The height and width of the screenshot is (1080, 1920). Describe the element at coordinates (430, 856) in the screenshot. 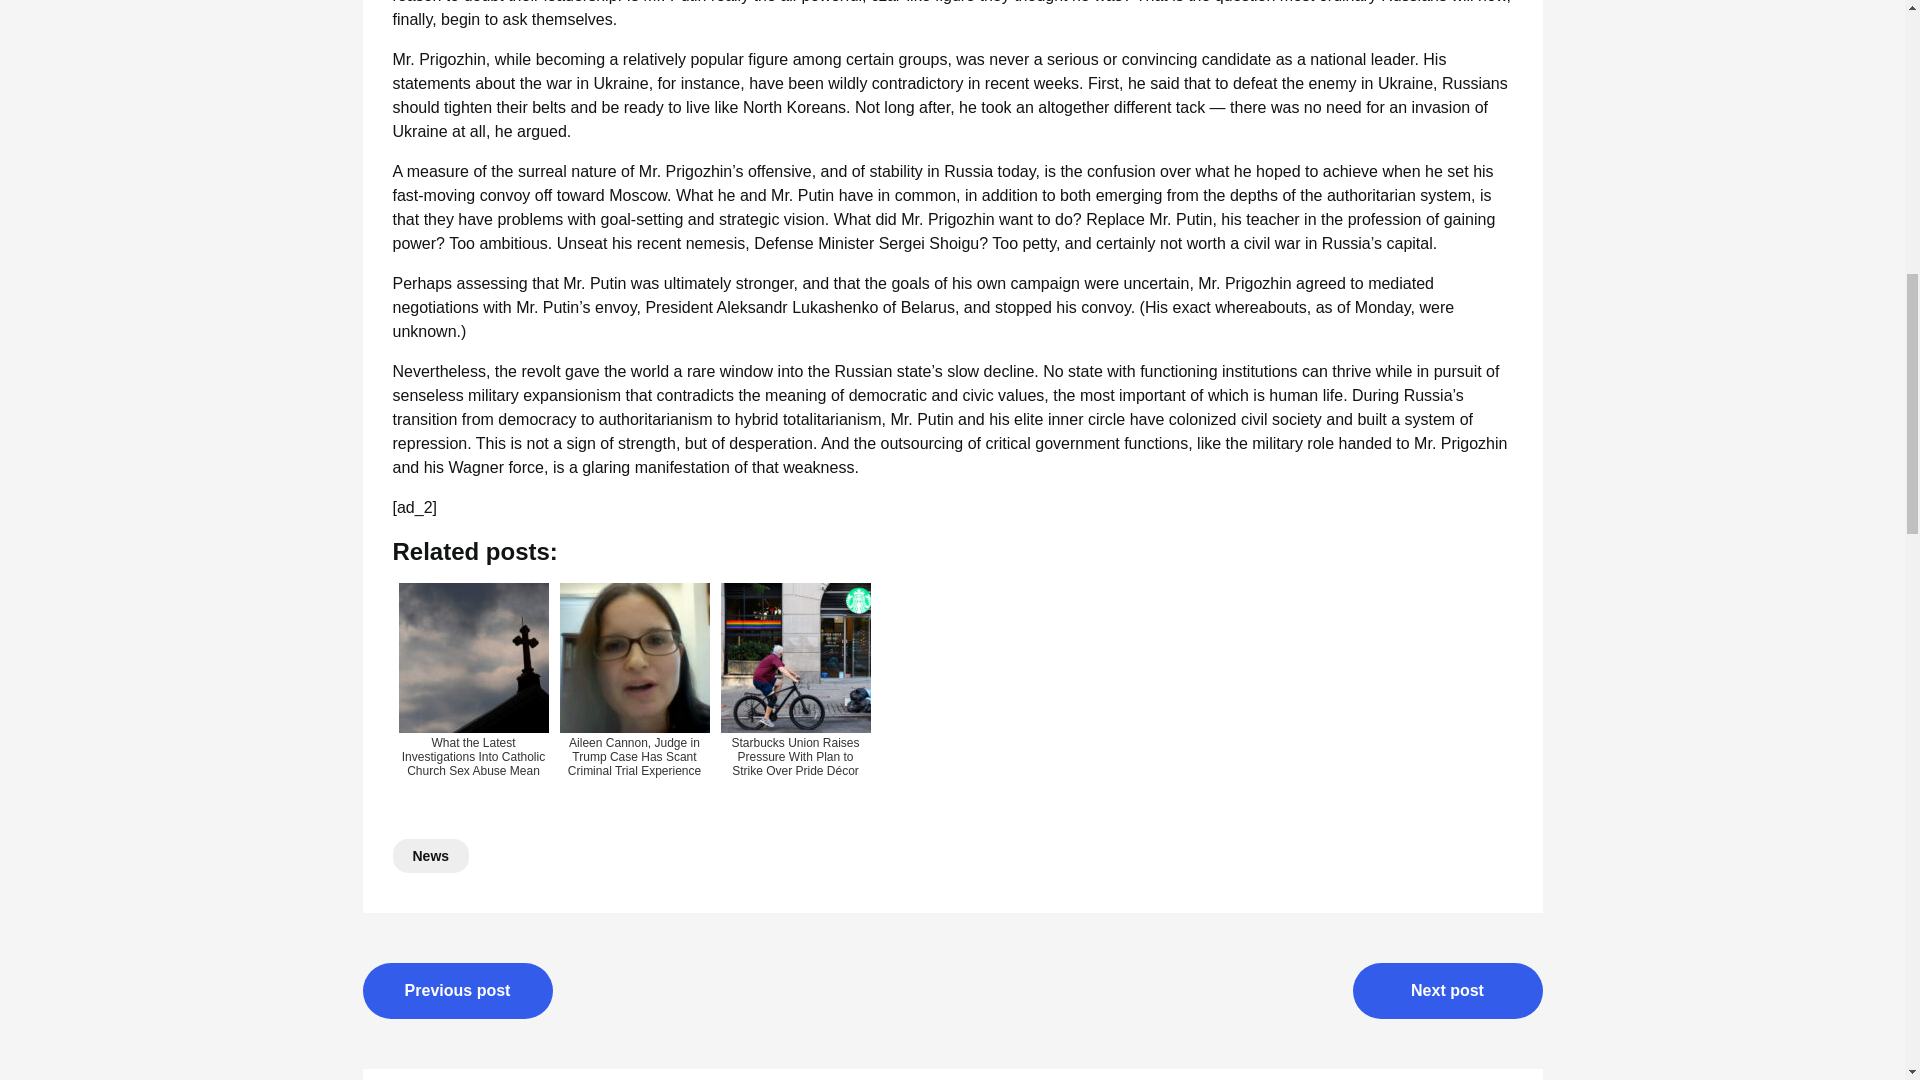

I see `News` at that location.